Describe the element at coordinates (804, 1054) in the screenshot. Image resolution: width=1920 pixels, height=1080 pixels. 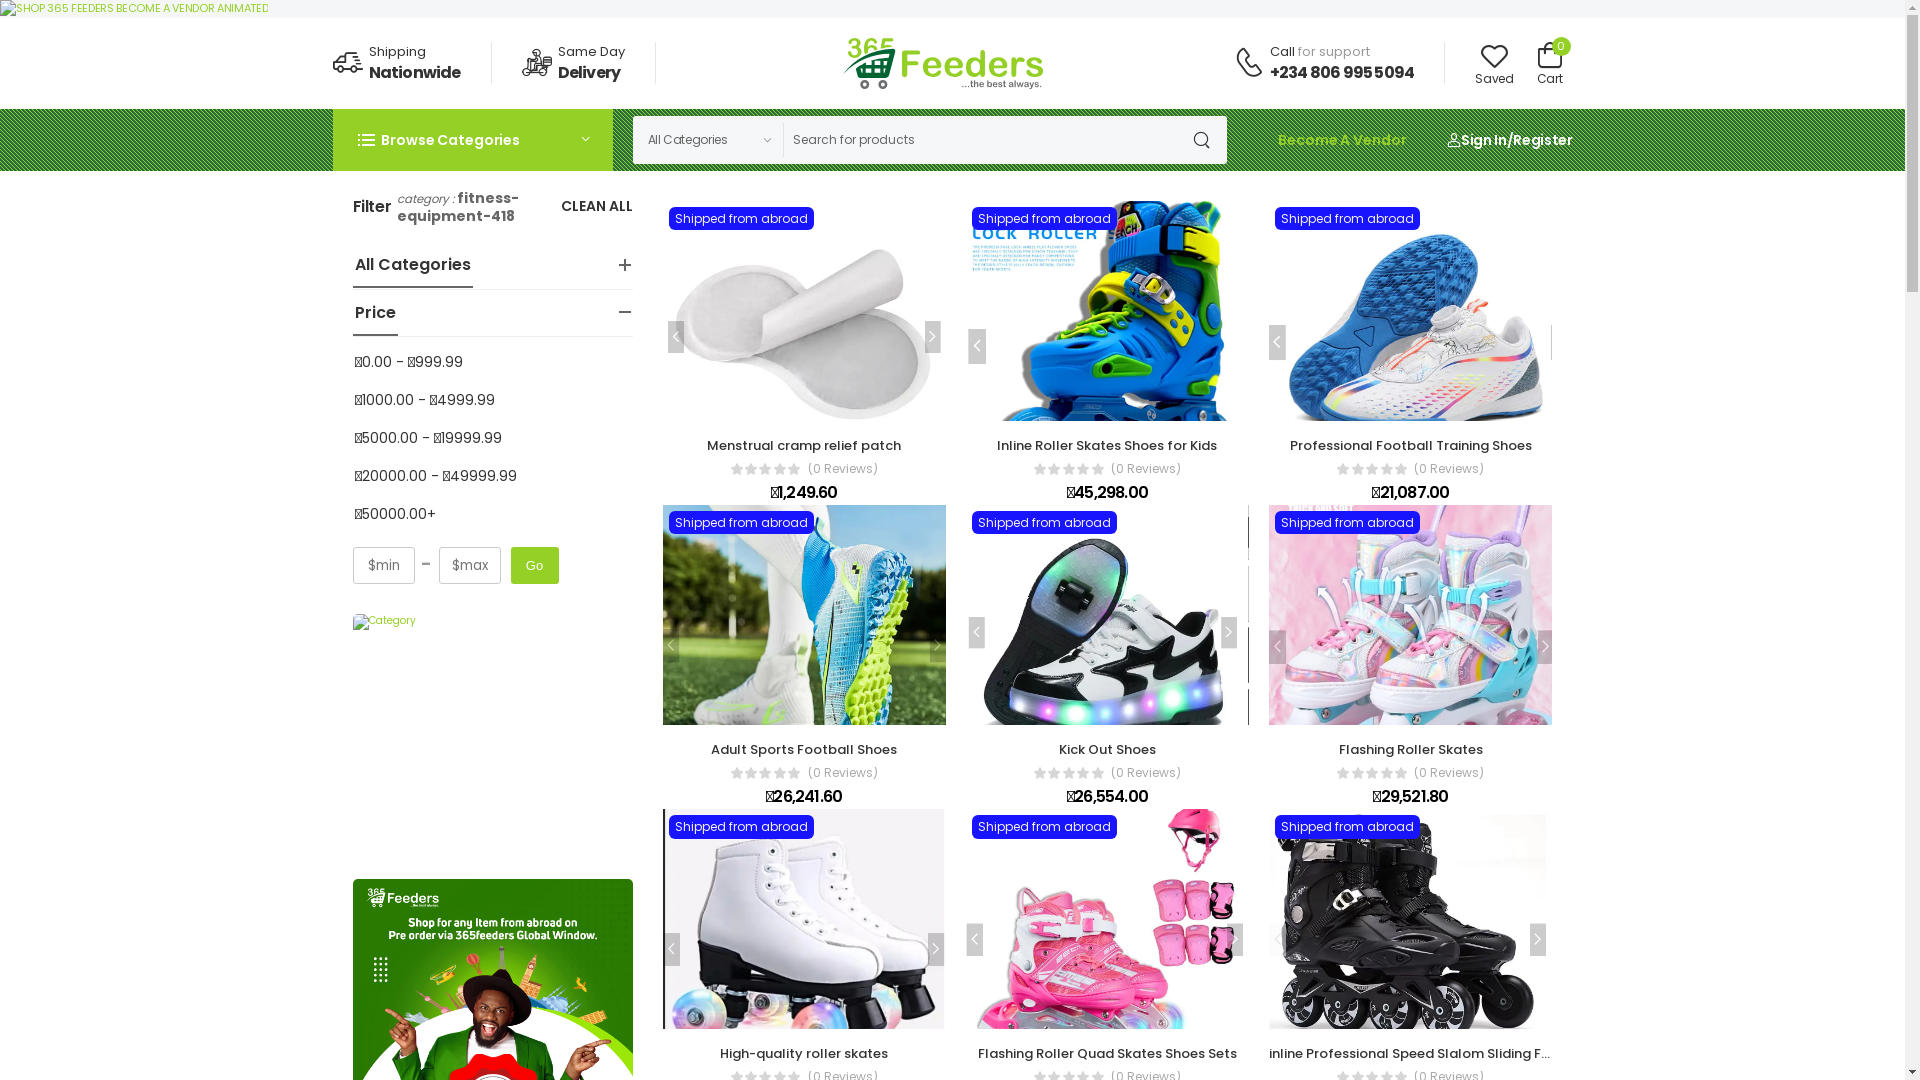
I see `High-quality roller skates` at that location.